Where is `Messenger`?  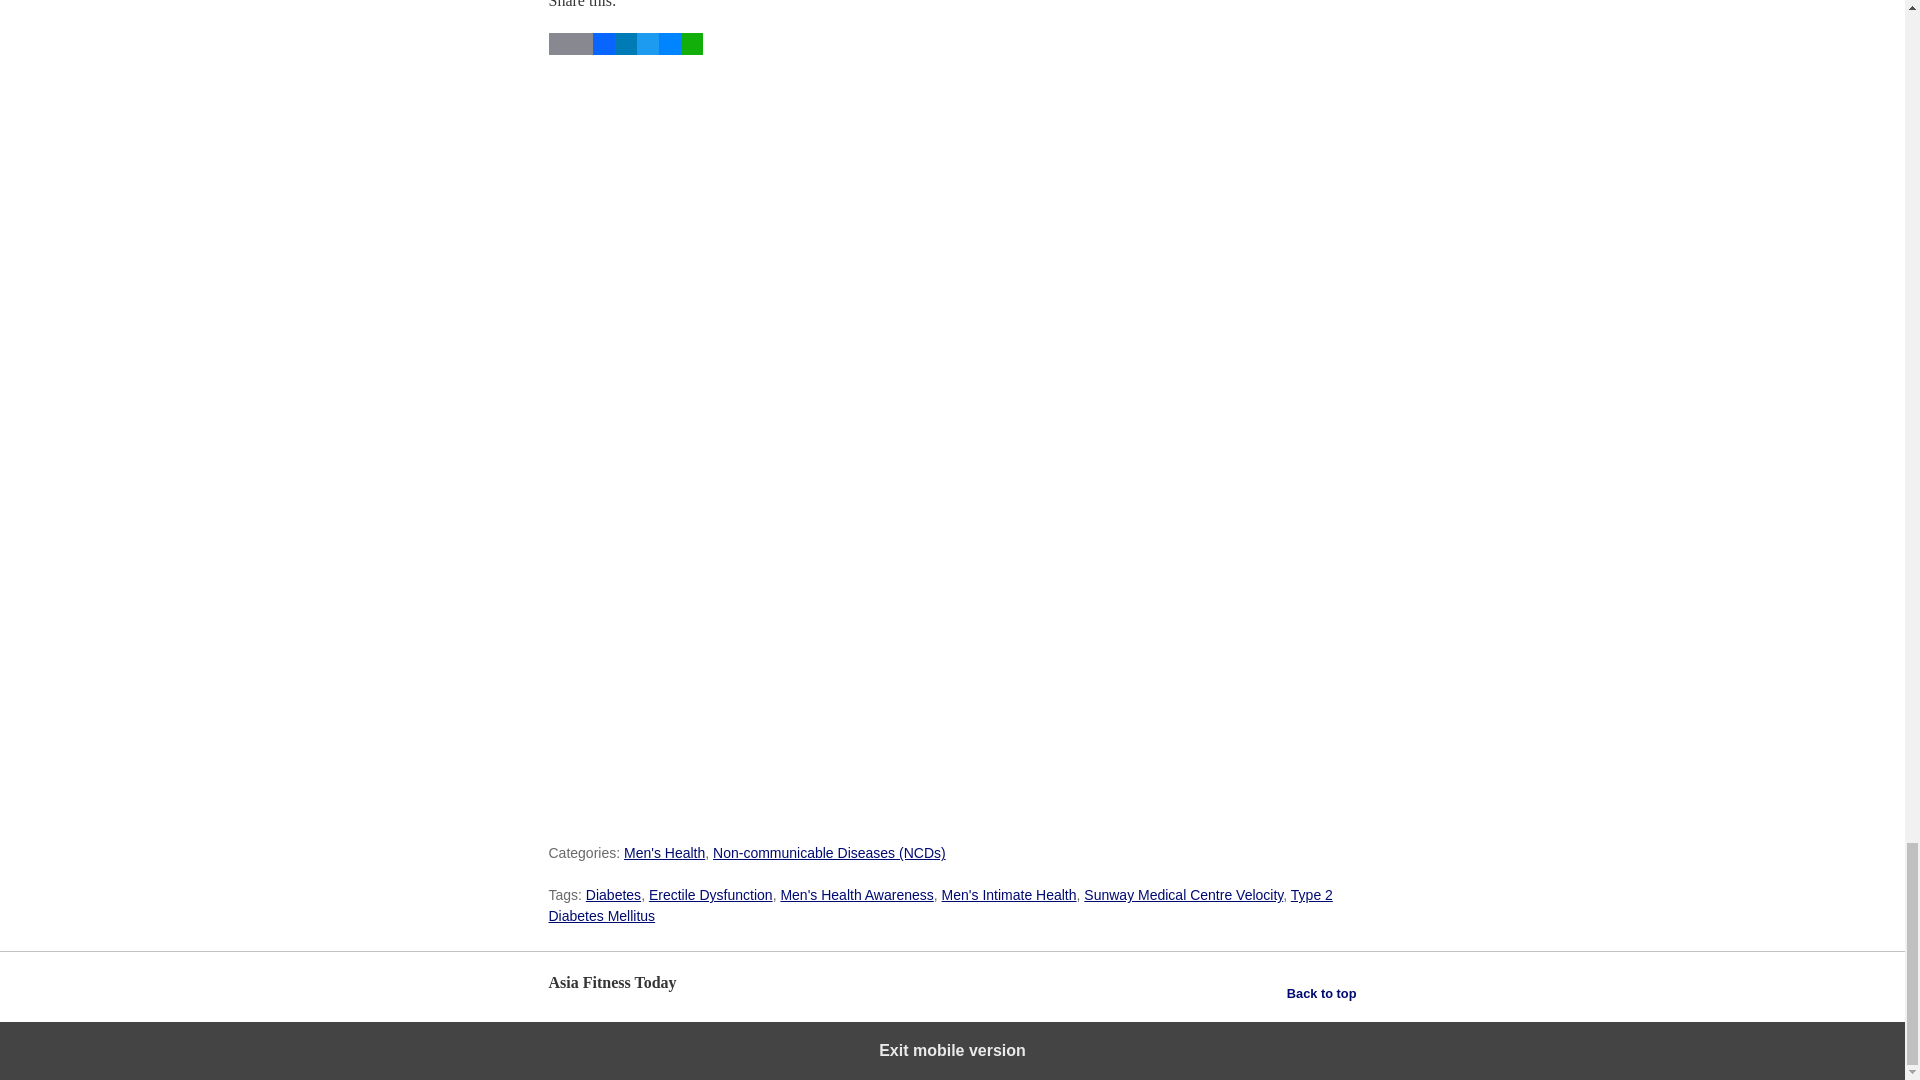 Messenger is located at coordinates (668, 50).